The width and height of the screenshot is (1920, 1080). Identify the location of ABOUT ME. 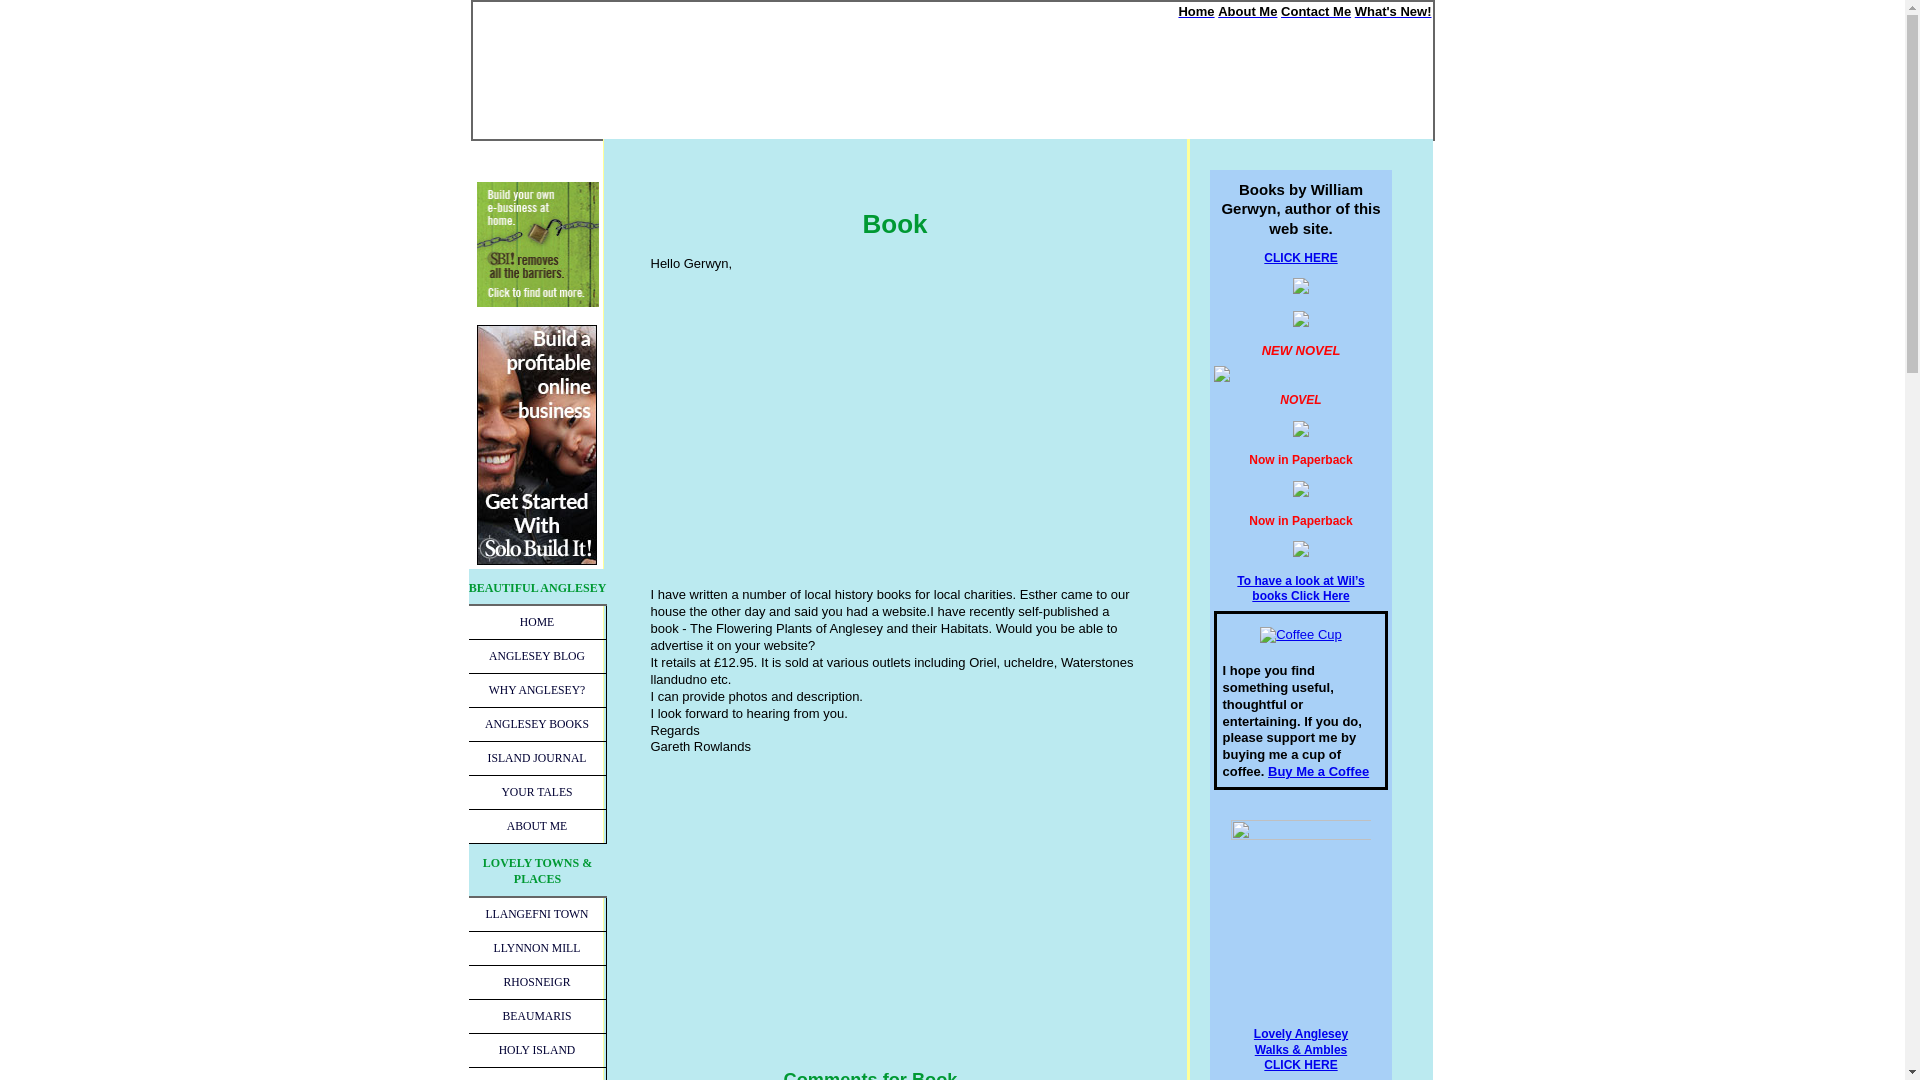
(537, 826).